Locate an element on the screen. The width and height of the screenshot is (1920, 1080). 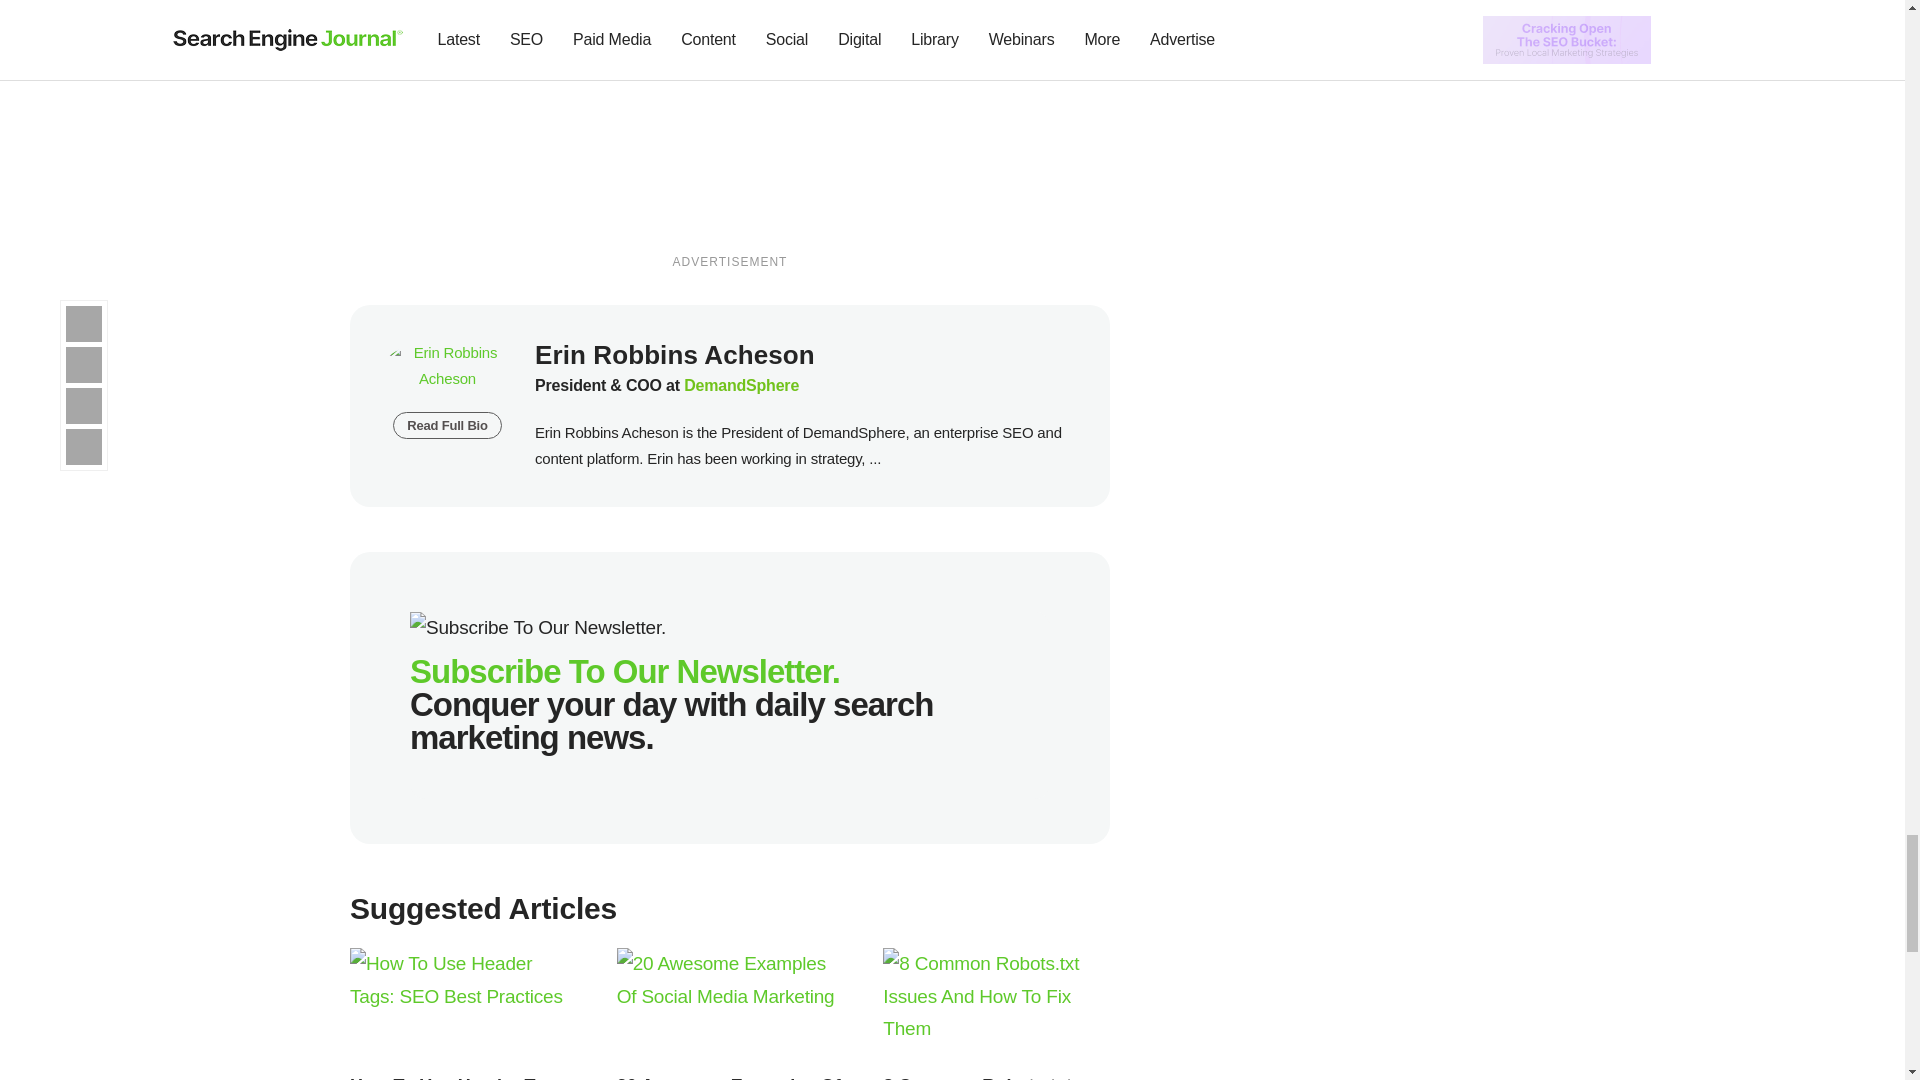
Read the Article is located at coordinates (728, 1078).